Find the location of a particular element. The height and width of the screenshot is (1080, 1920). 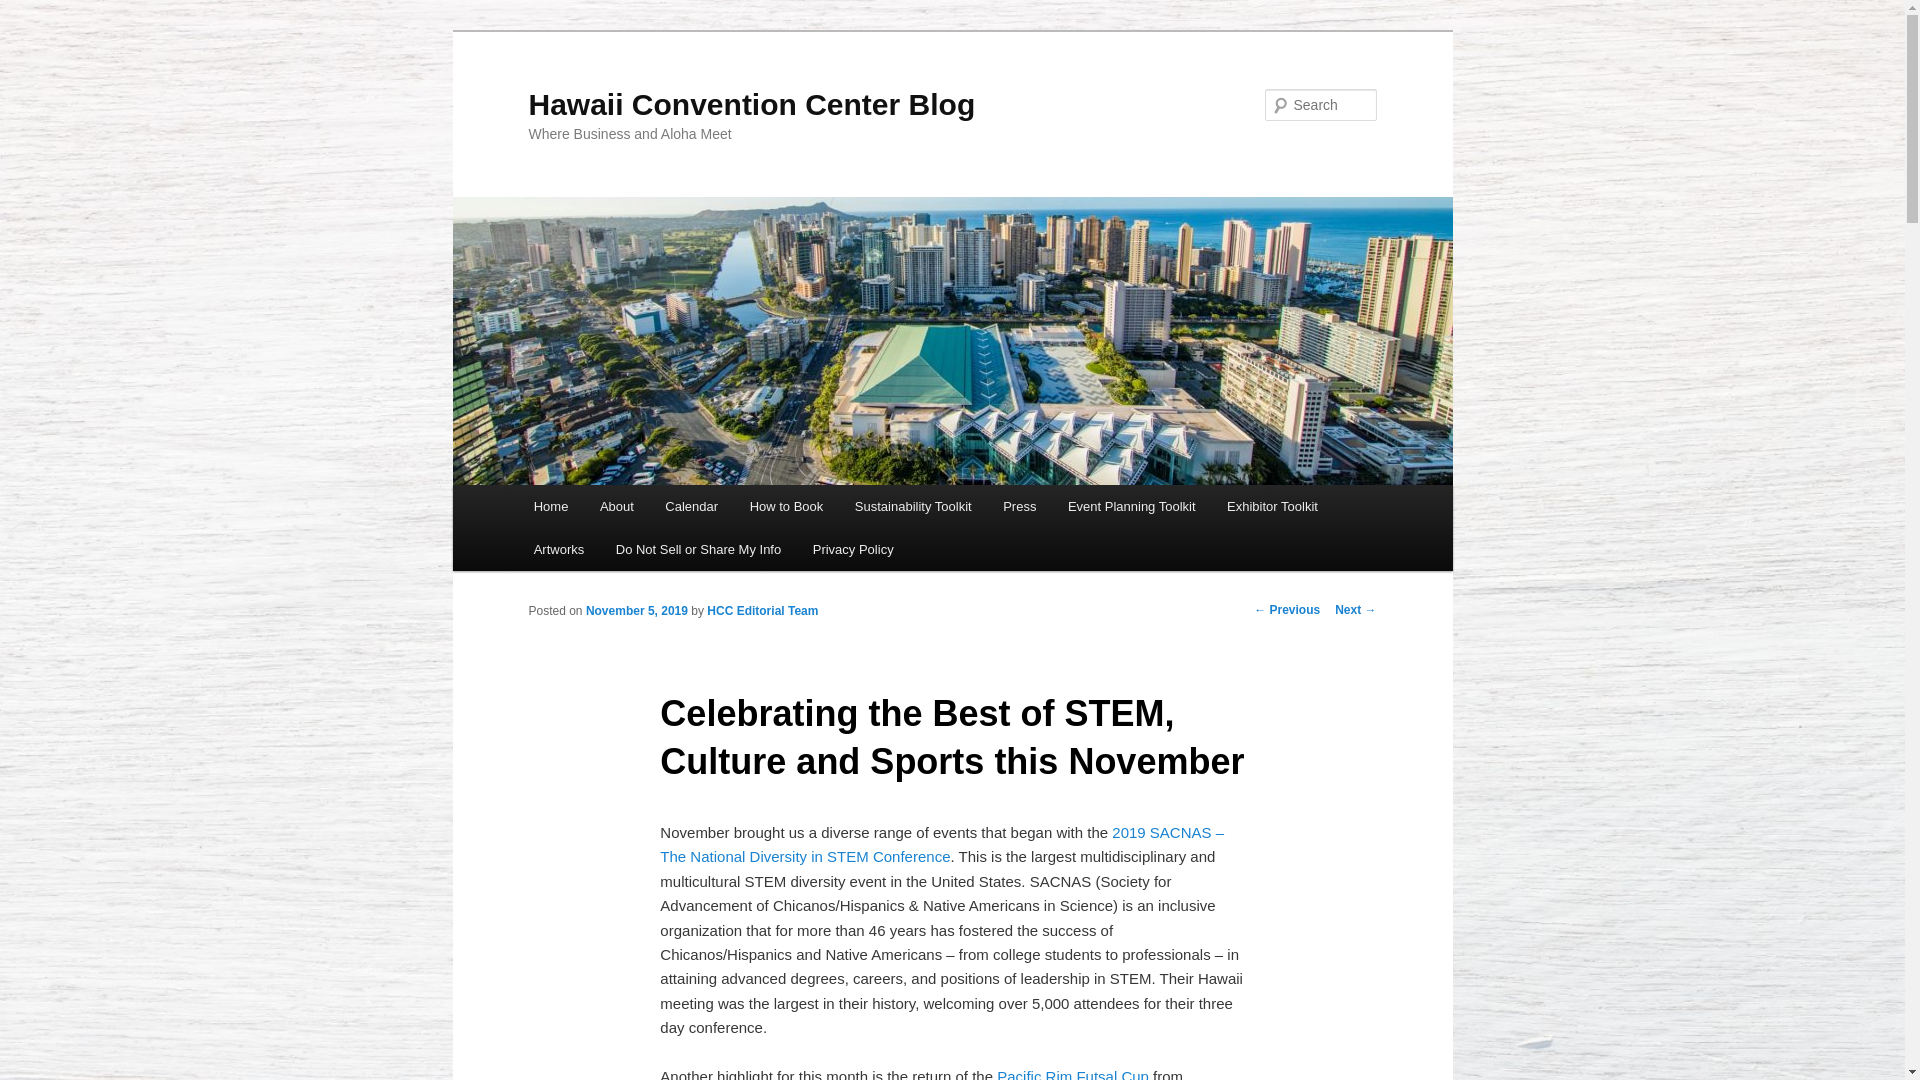

3:40 pm is located at coordinates (636, 610).